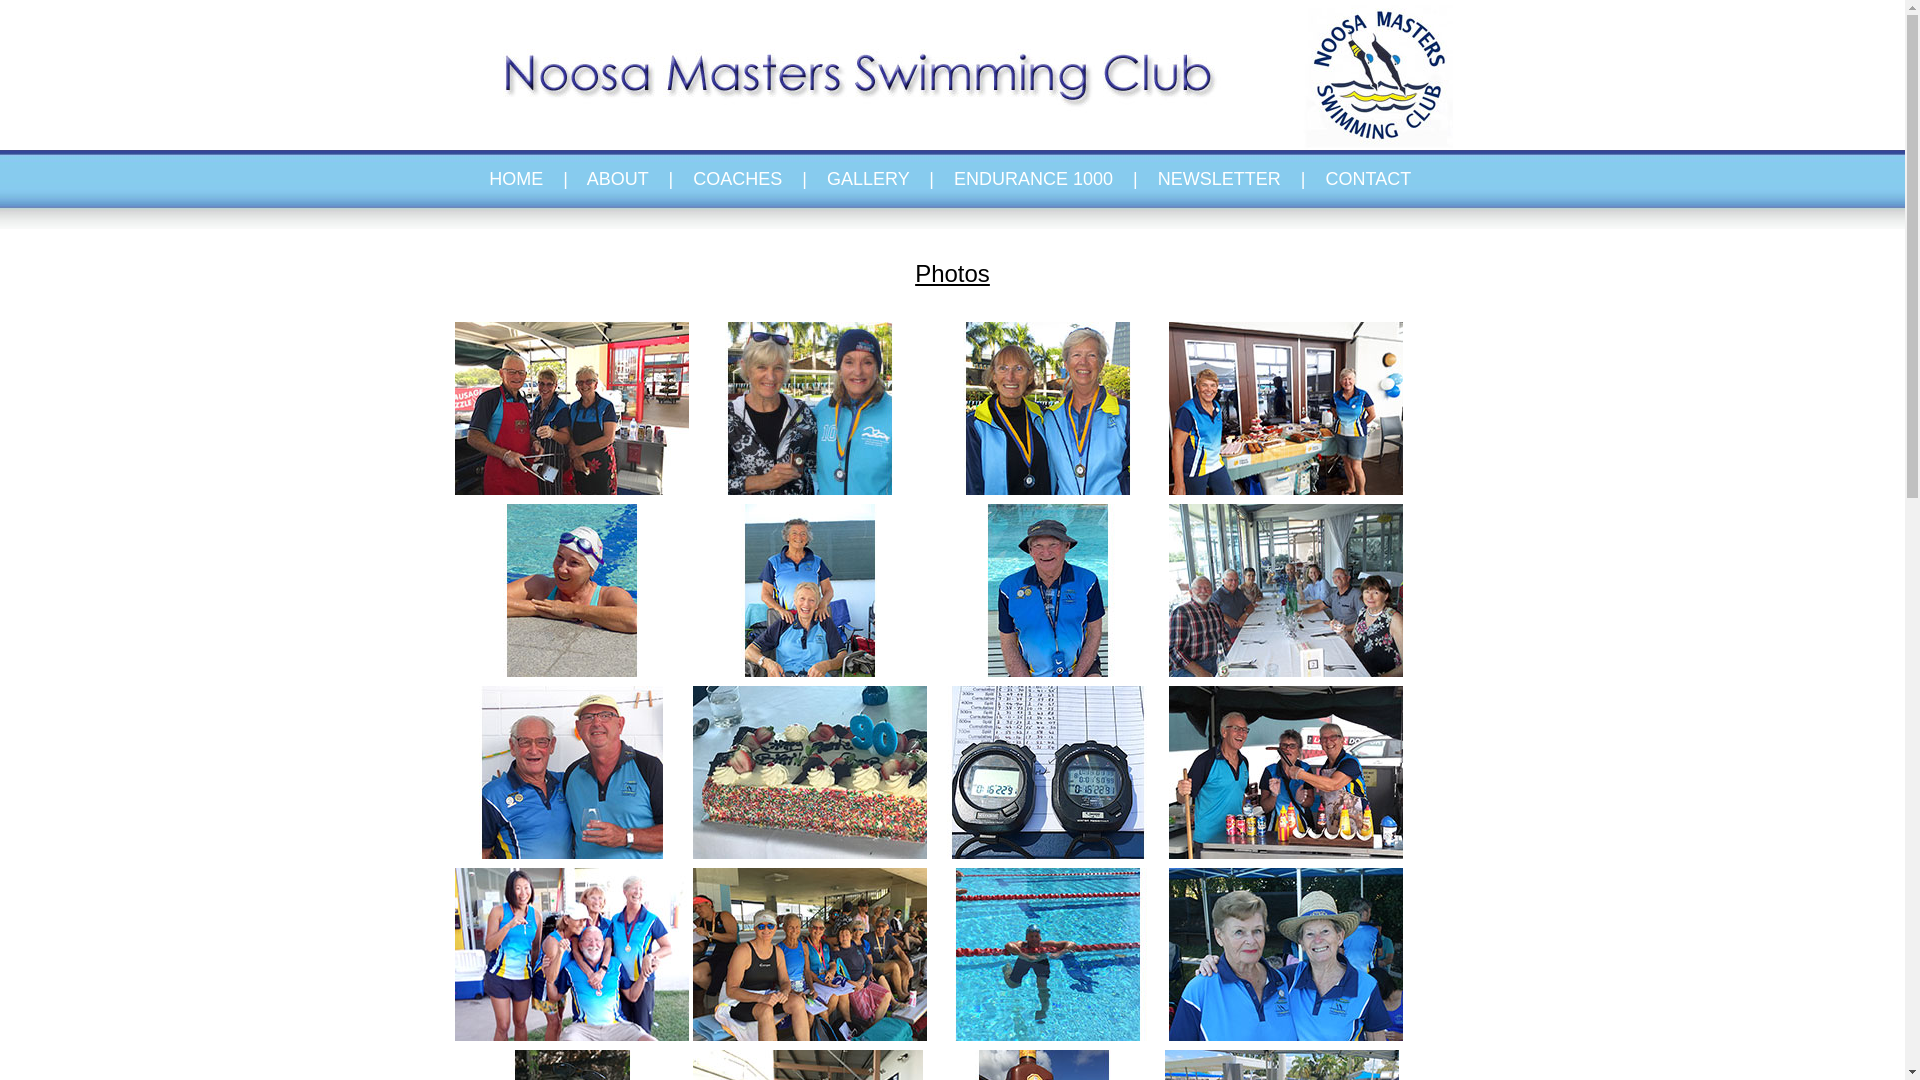 This screenshot has width=1920, height=1080. I want to click on COACHES, so click(738, 179).